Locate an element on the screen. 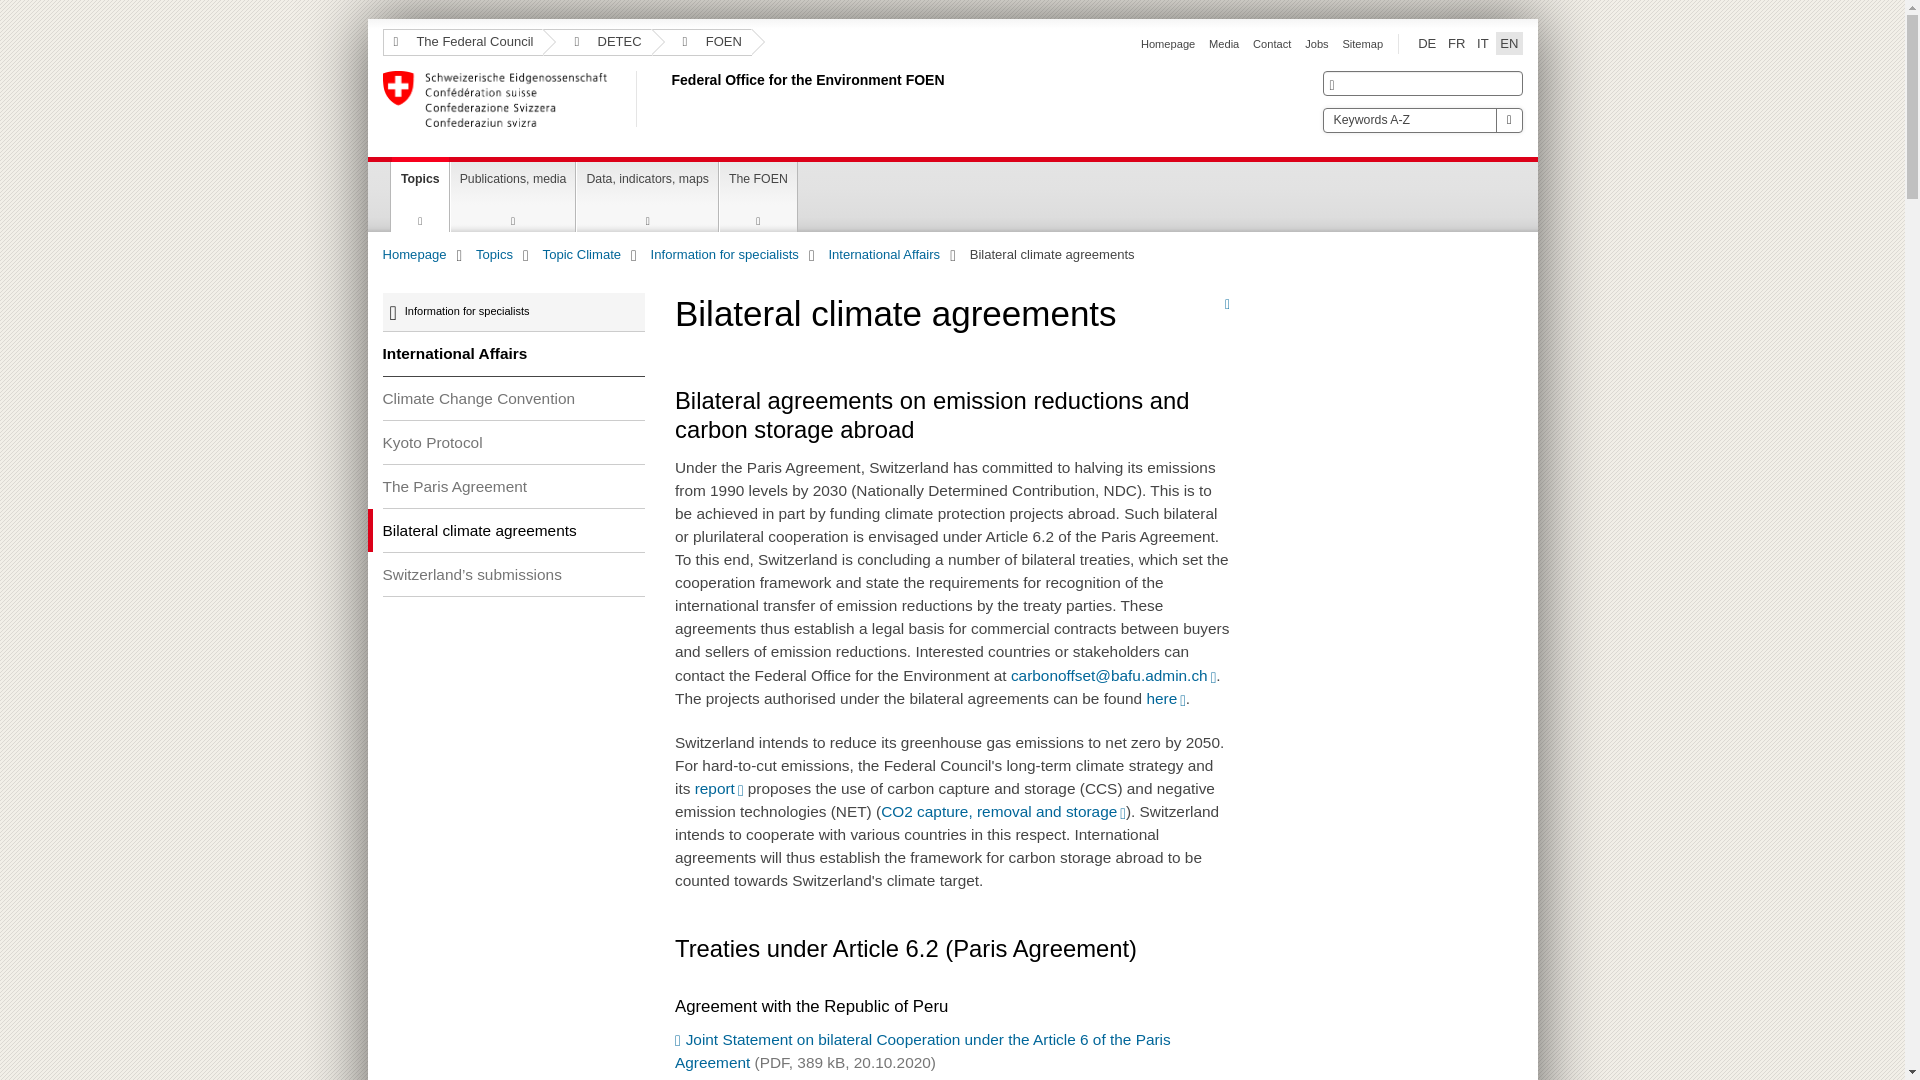 Image resolution: width=1920 pixels, height=1080 pixels. Federal Office for the Environment FOEN is located at coordinates (667, 99).